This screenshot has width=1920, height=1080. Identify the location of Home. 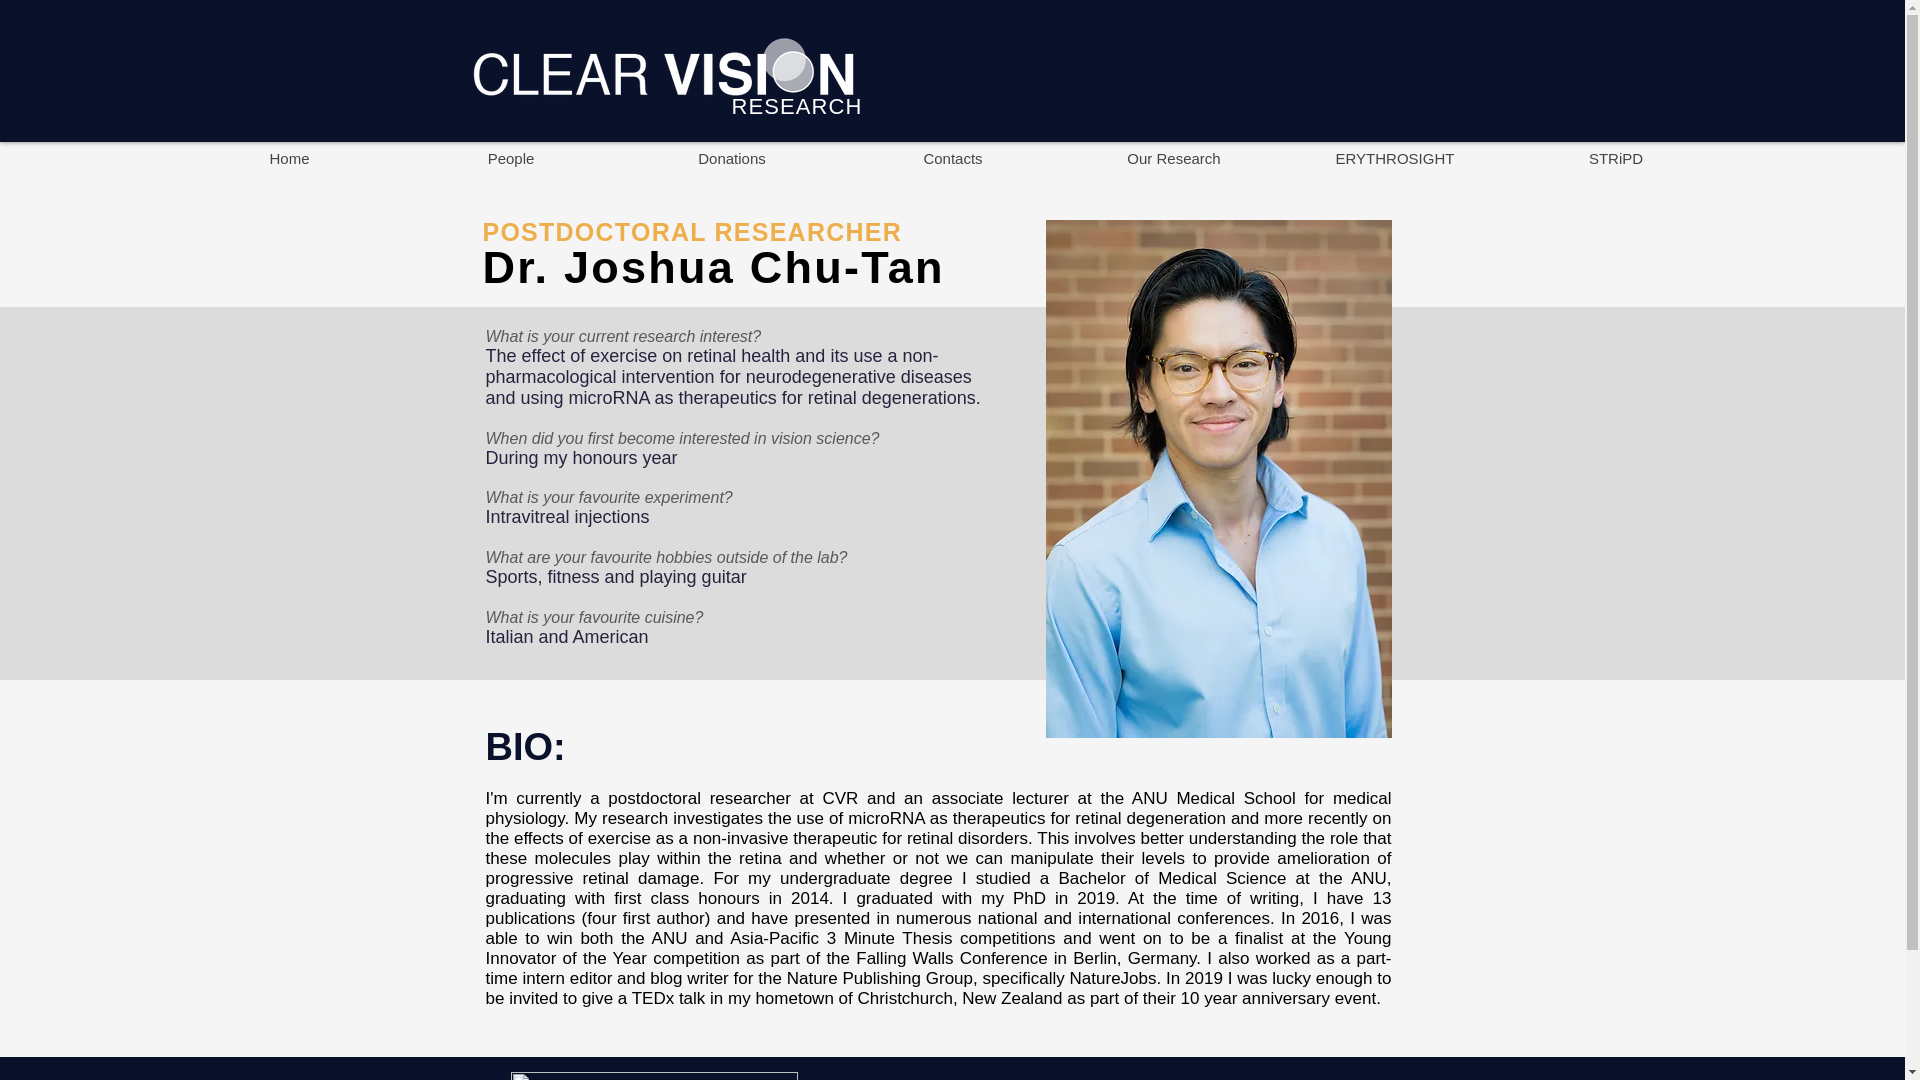
(288, 158).